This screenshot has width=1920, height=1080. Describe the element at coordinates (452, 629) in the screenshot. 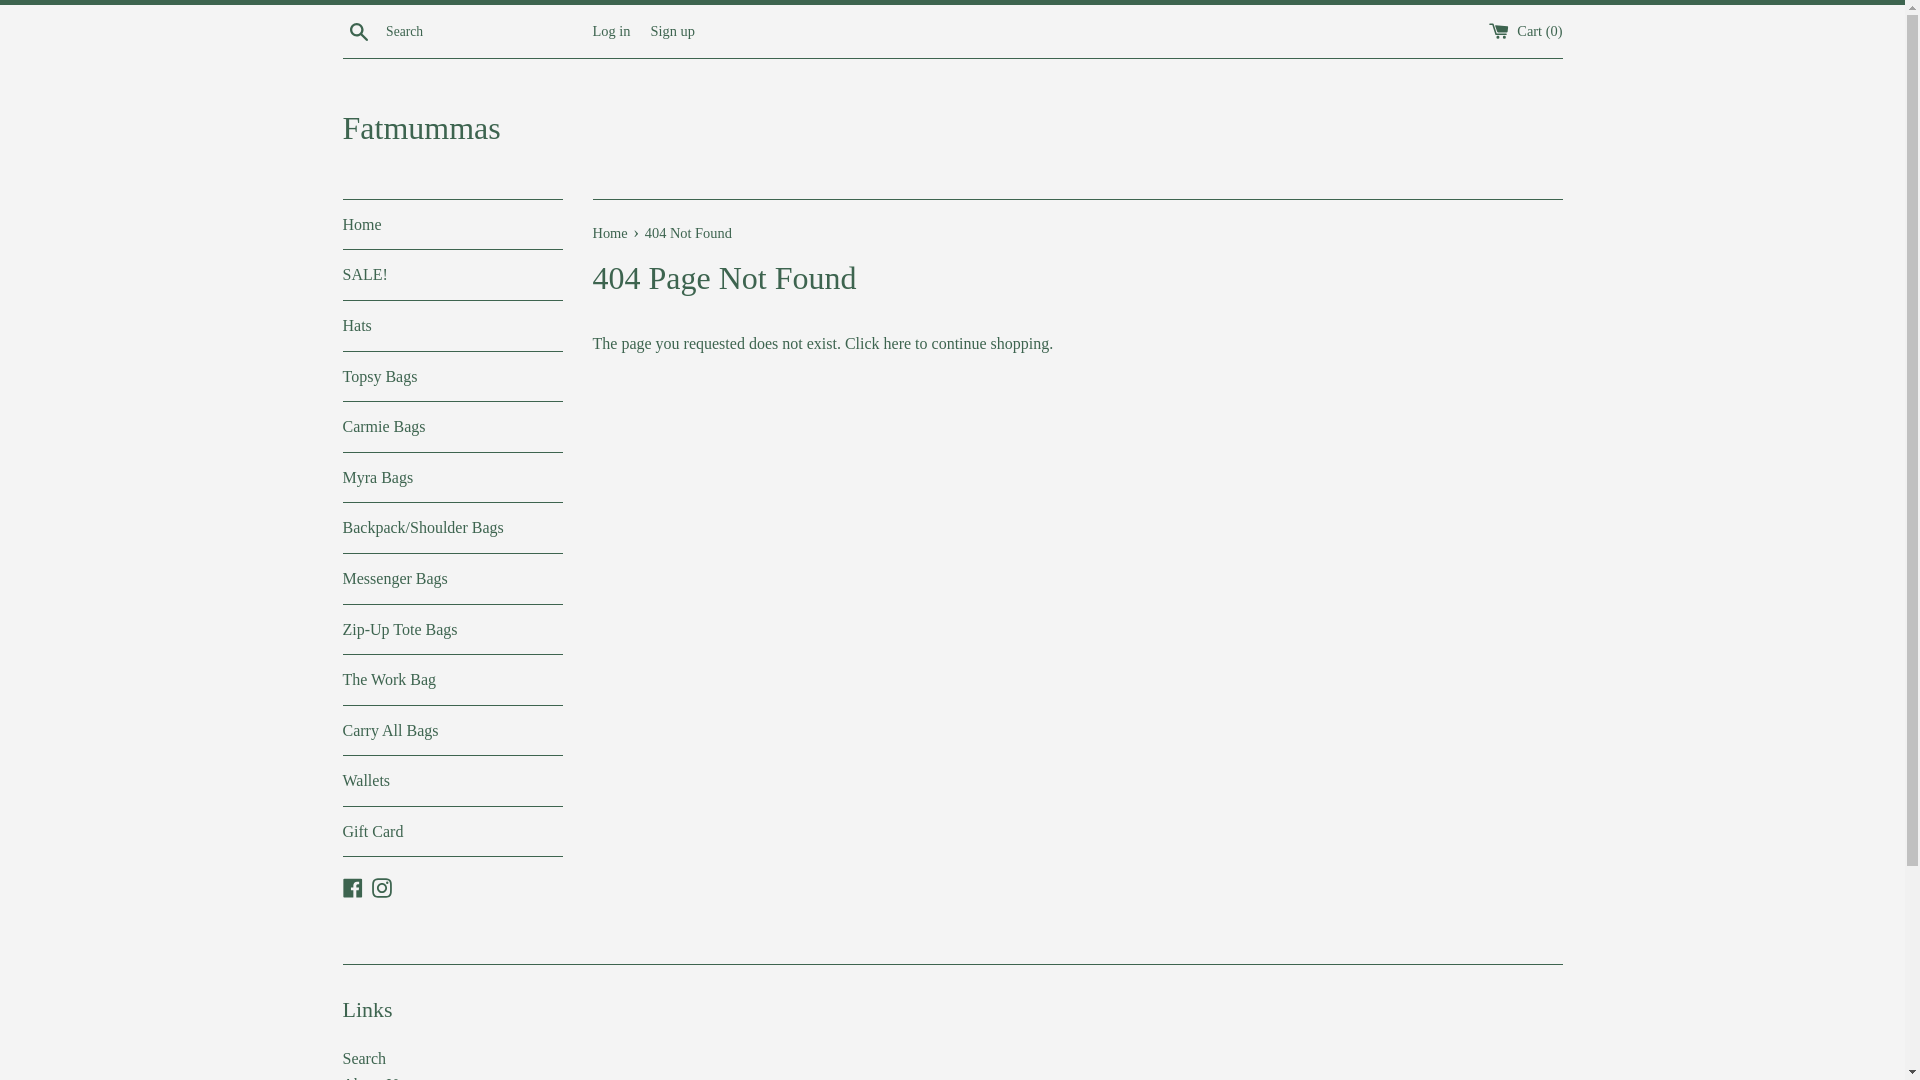

I see `Zip-Up Tote Bags` at that location.